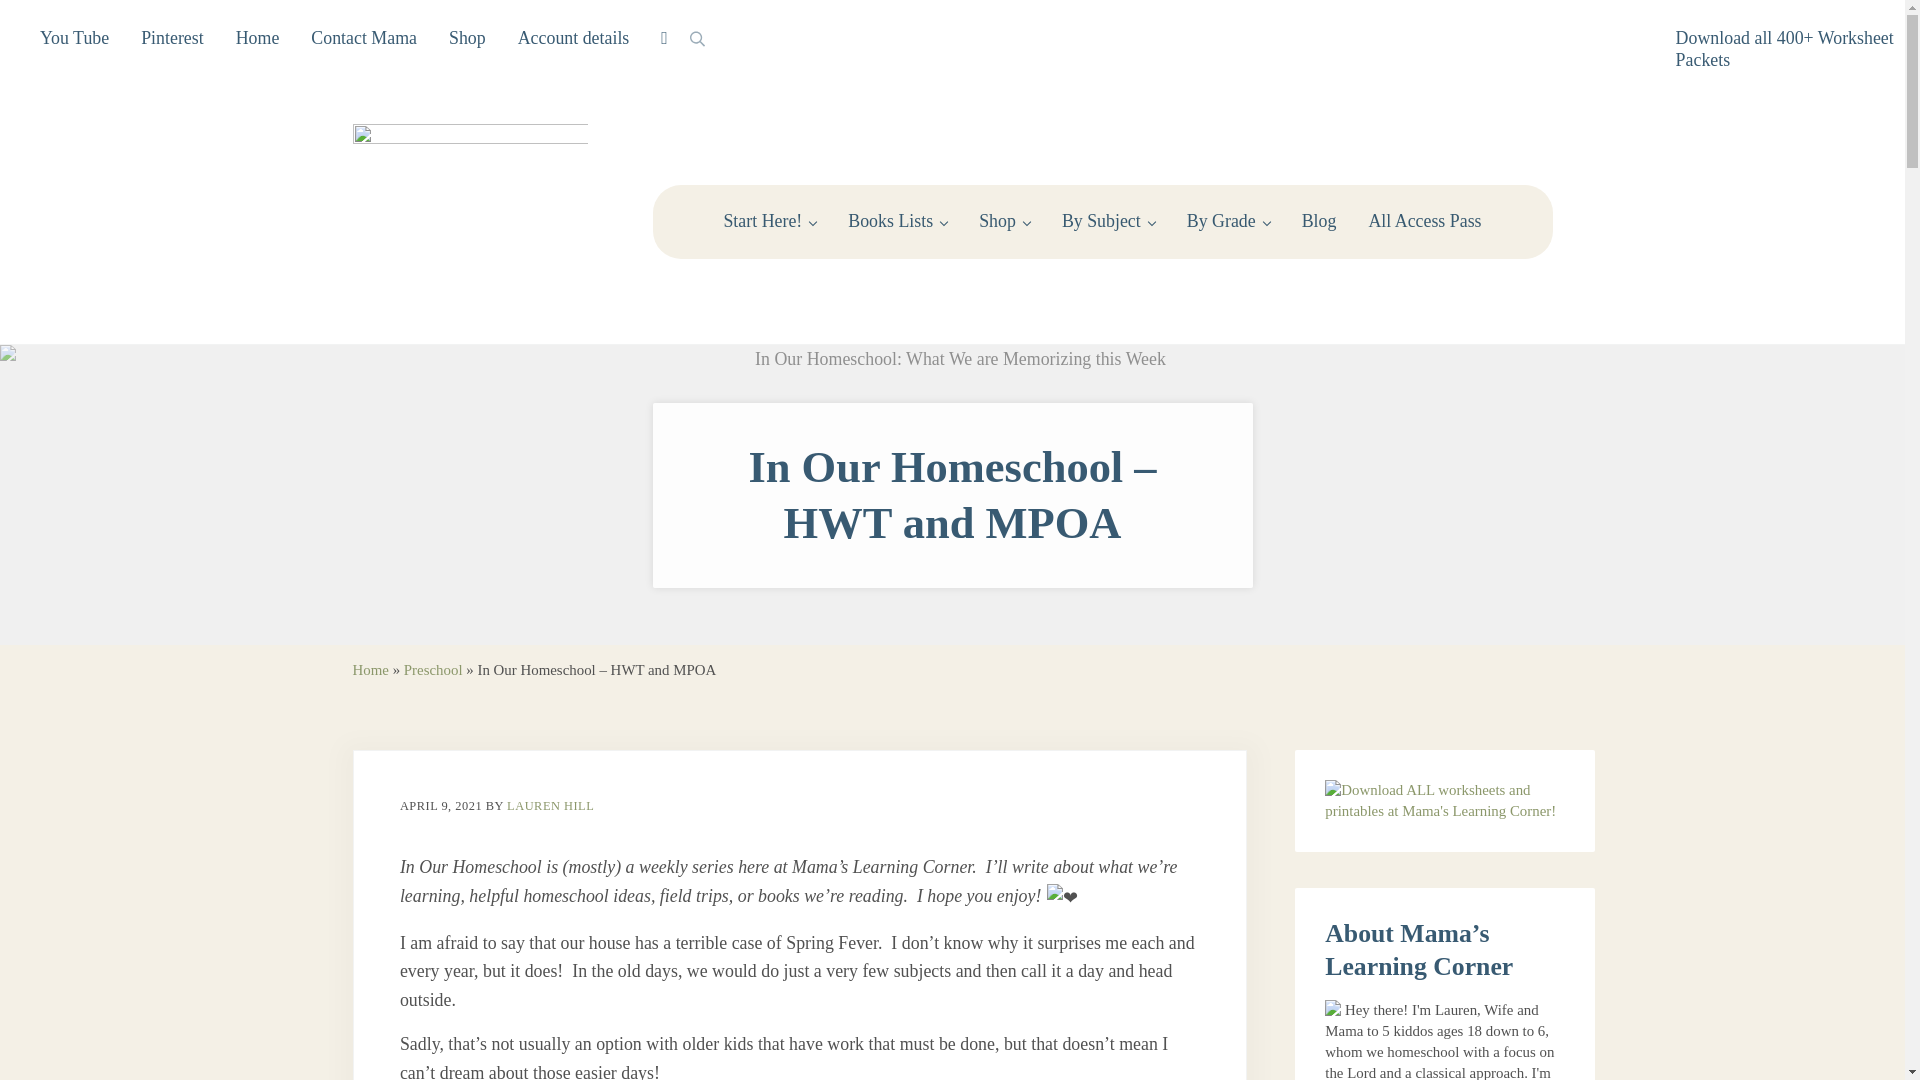 This screenshot has height=1080, width=1920. I want to click on Books Lists, so click(897, 222).